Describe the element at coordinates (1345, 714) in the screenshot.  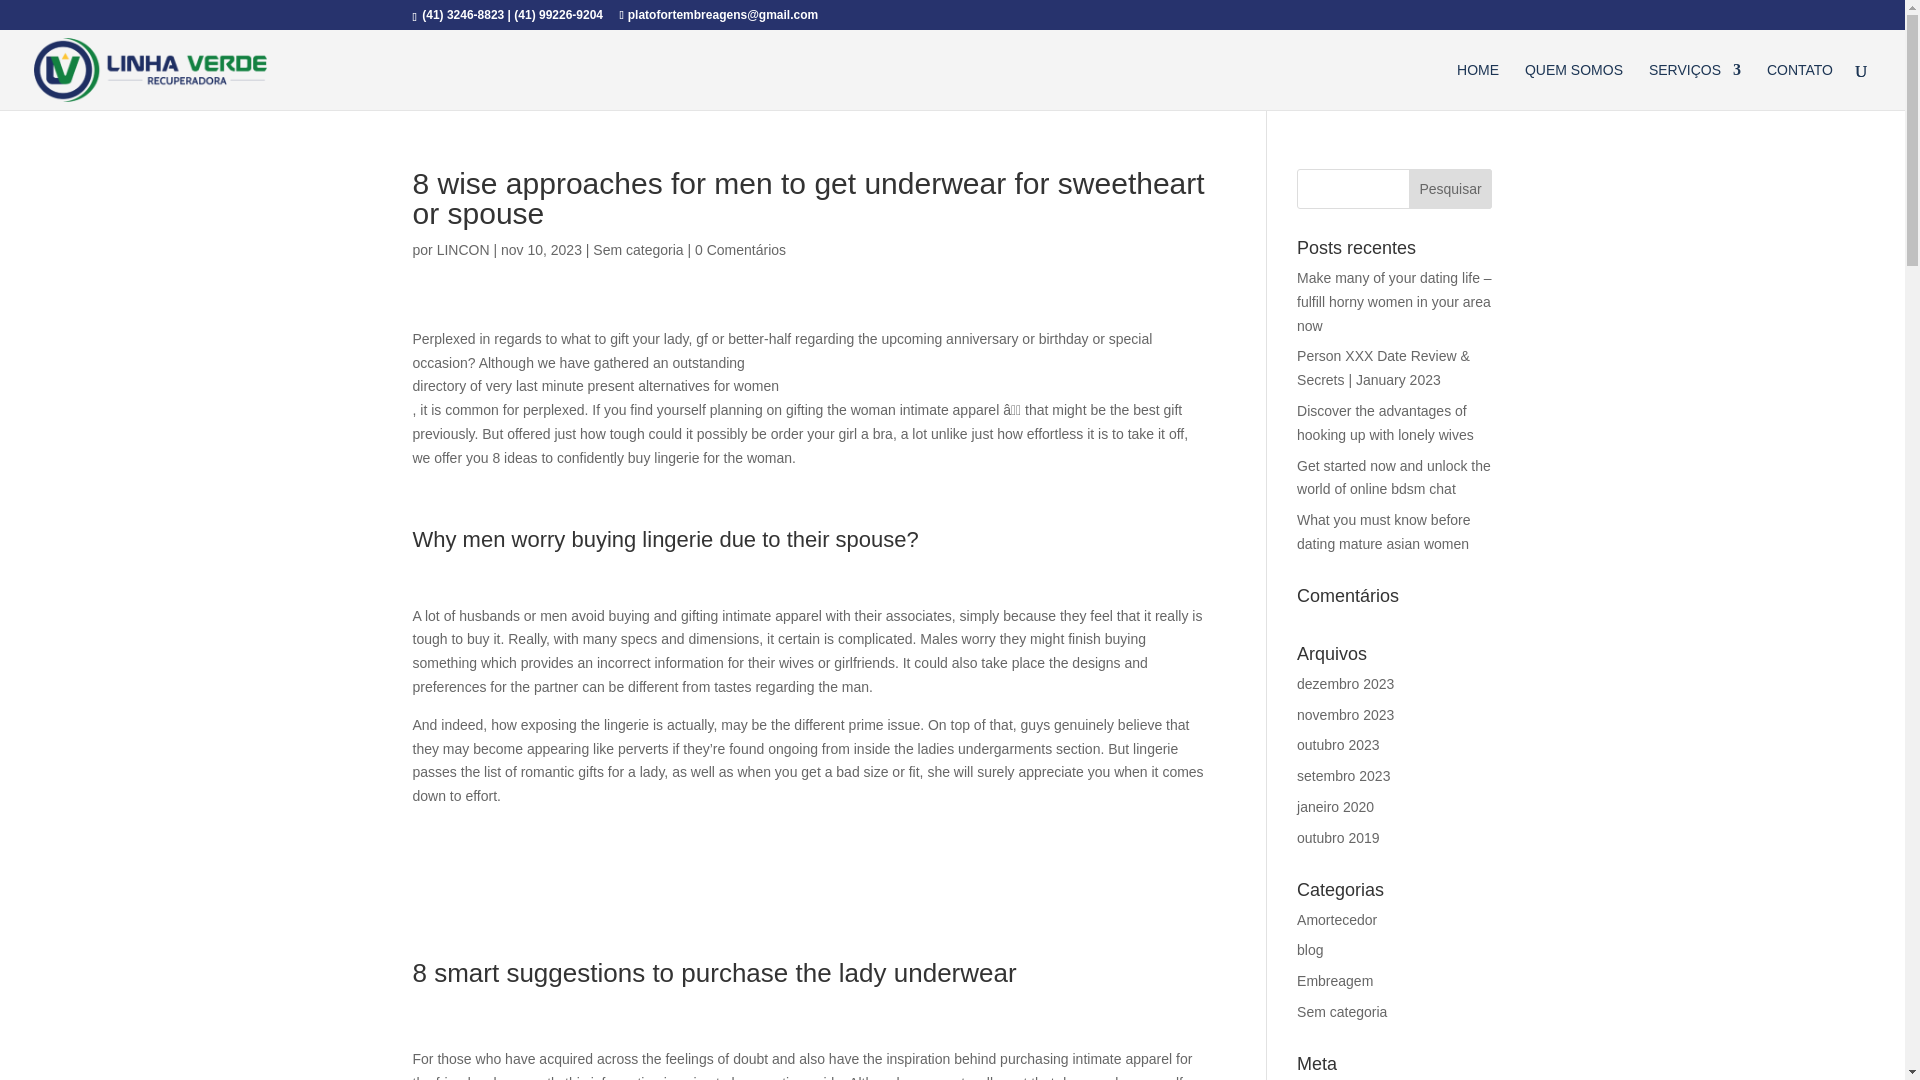
I see `novembro 2023` at that location.